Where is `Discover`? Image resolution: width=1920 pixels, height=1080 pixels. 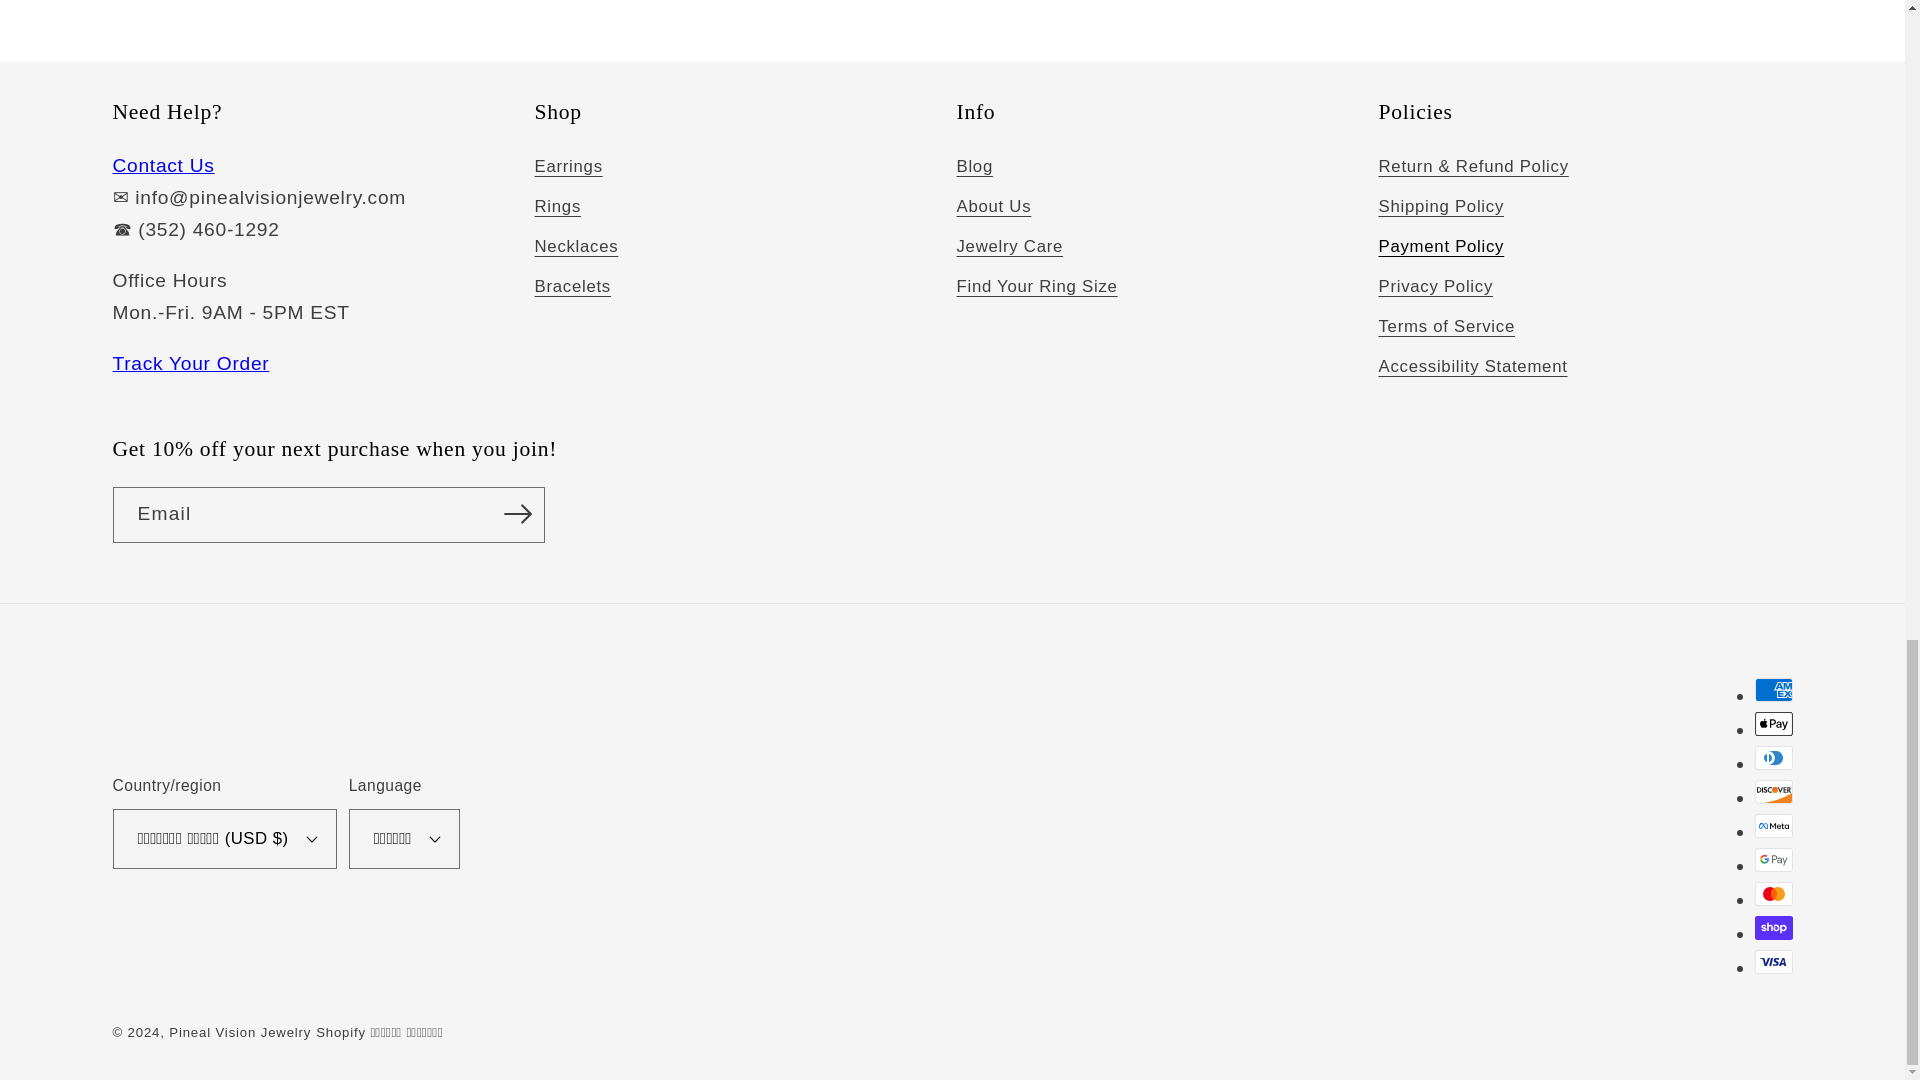 Discover is located at coordinates (1772, 791).